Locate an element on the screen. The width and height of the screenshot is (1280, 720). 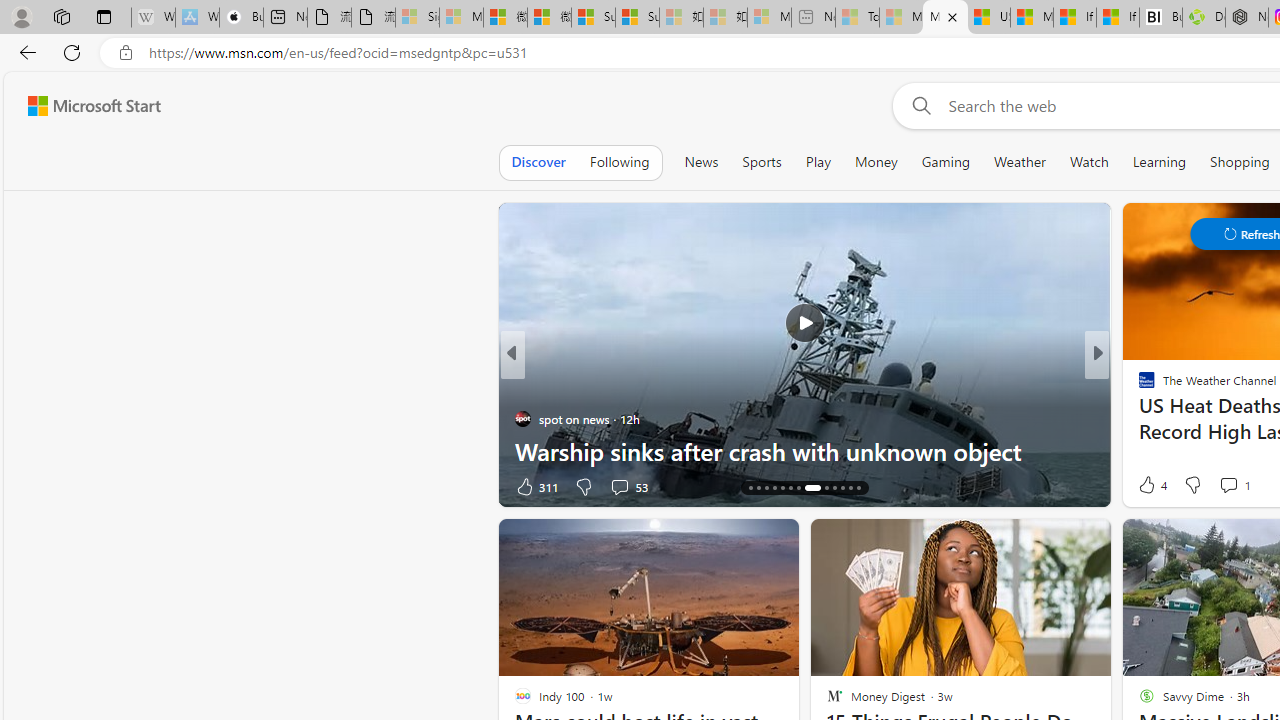
spot on news is located at coordinates (522, 418).